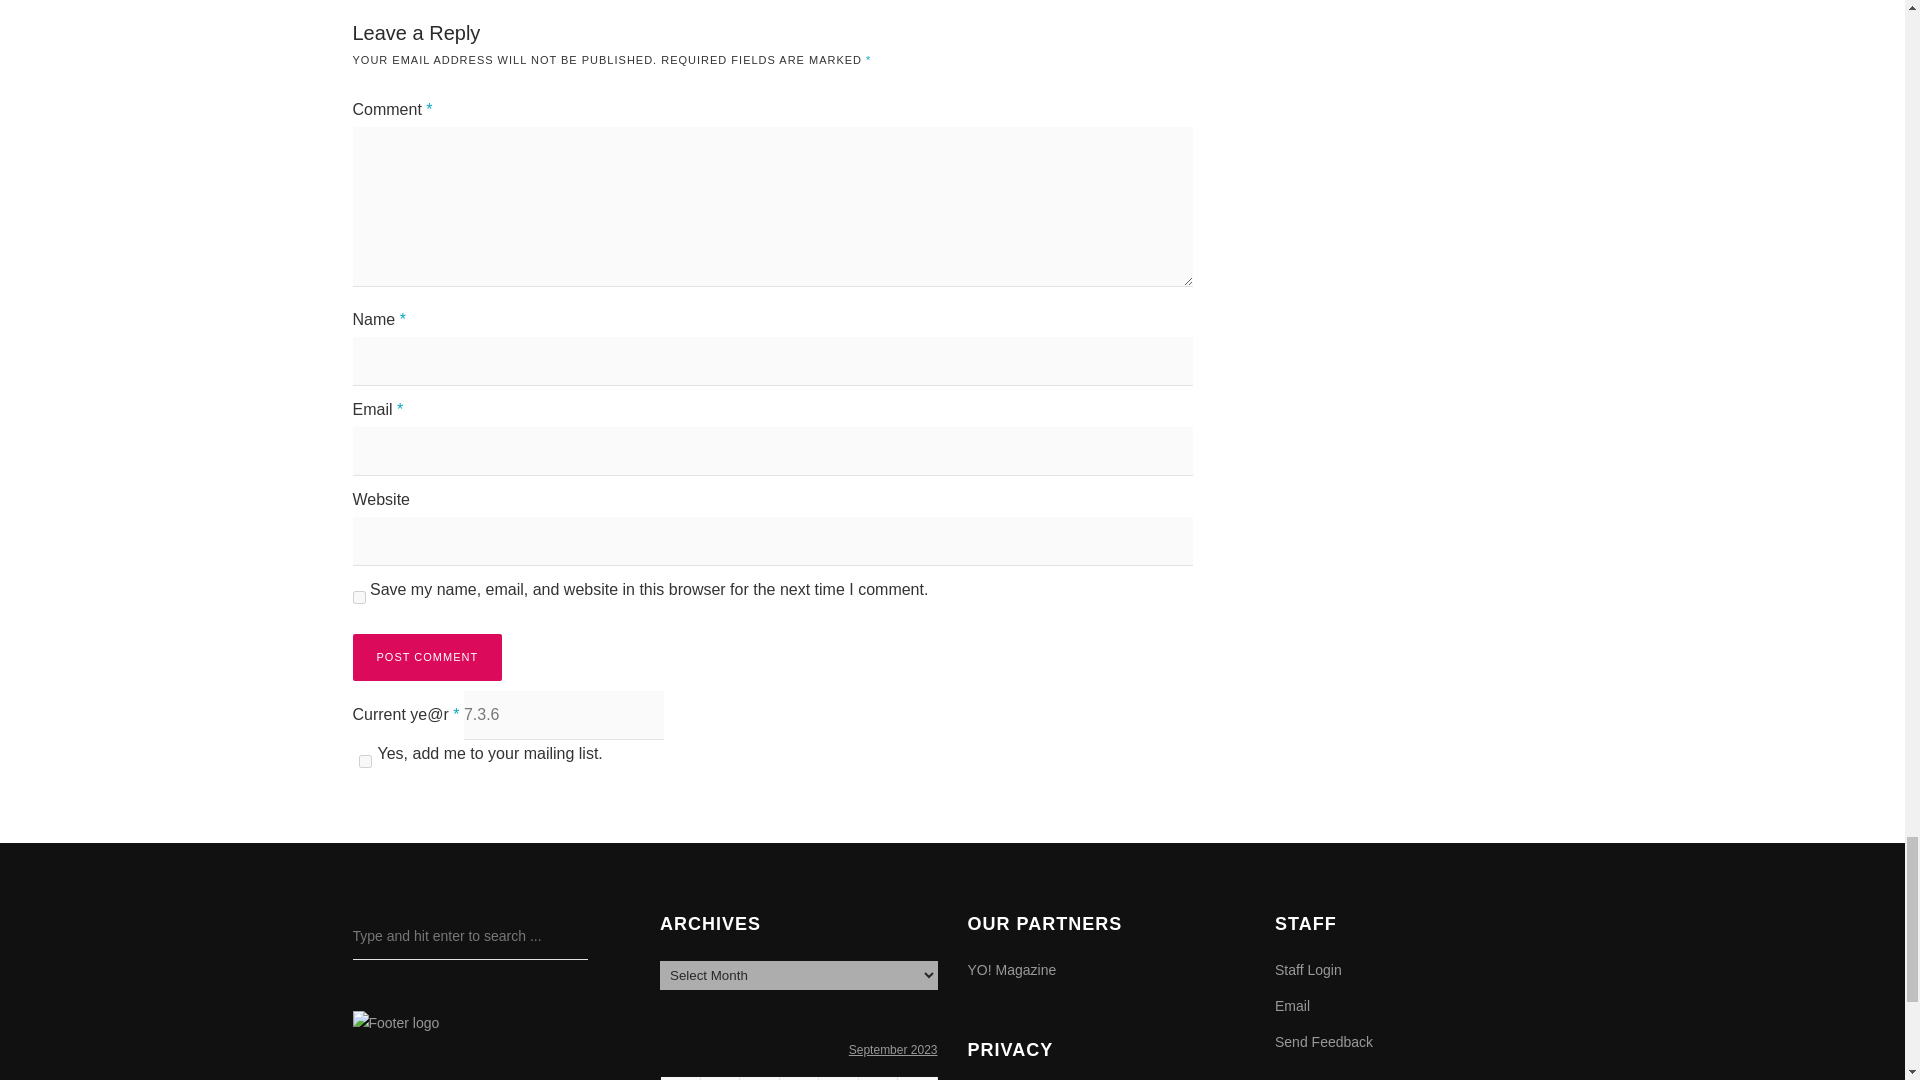  I want to click on 7.3.6, so click(564, 715).